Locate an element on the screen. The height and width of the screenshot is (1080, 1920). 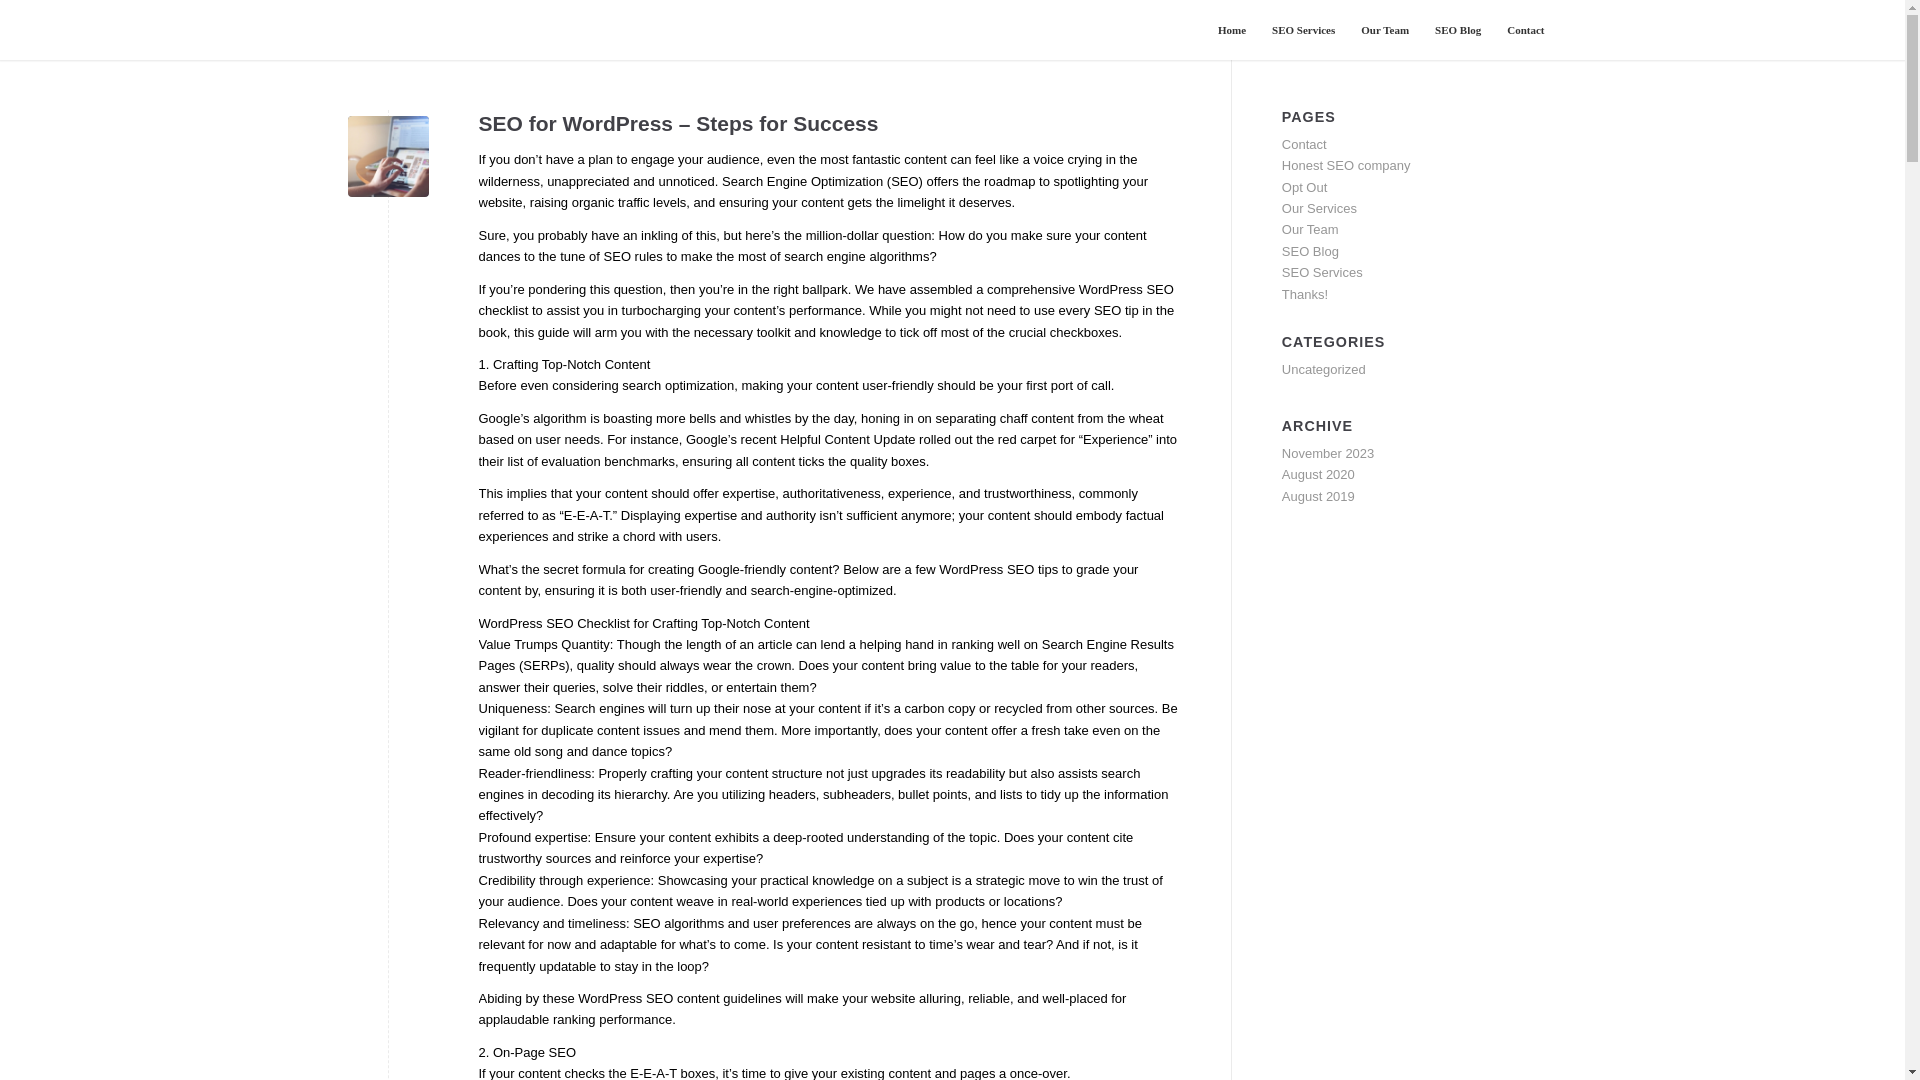
SEO Blog is located at coordinates (1310, 252).